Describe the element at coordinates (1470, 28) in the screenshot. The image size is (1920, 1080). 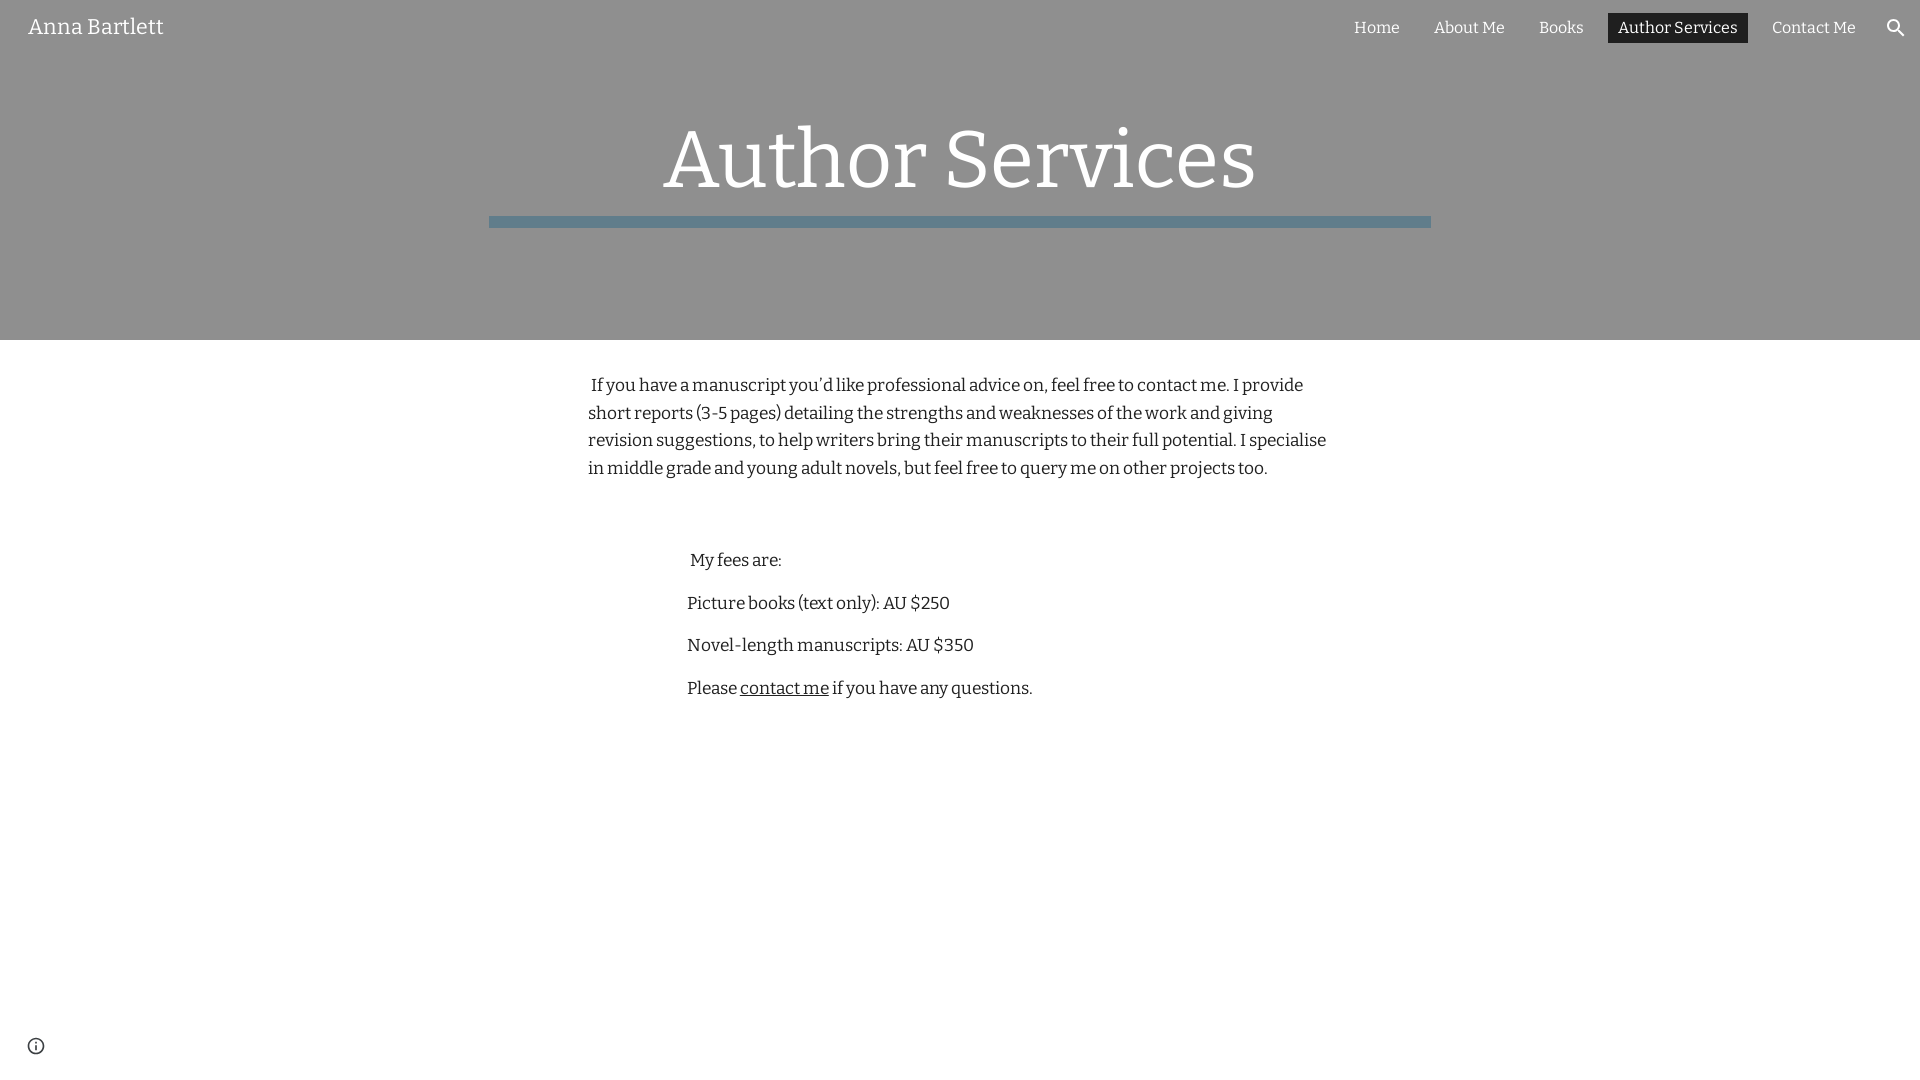
I see `About Me` at that location.